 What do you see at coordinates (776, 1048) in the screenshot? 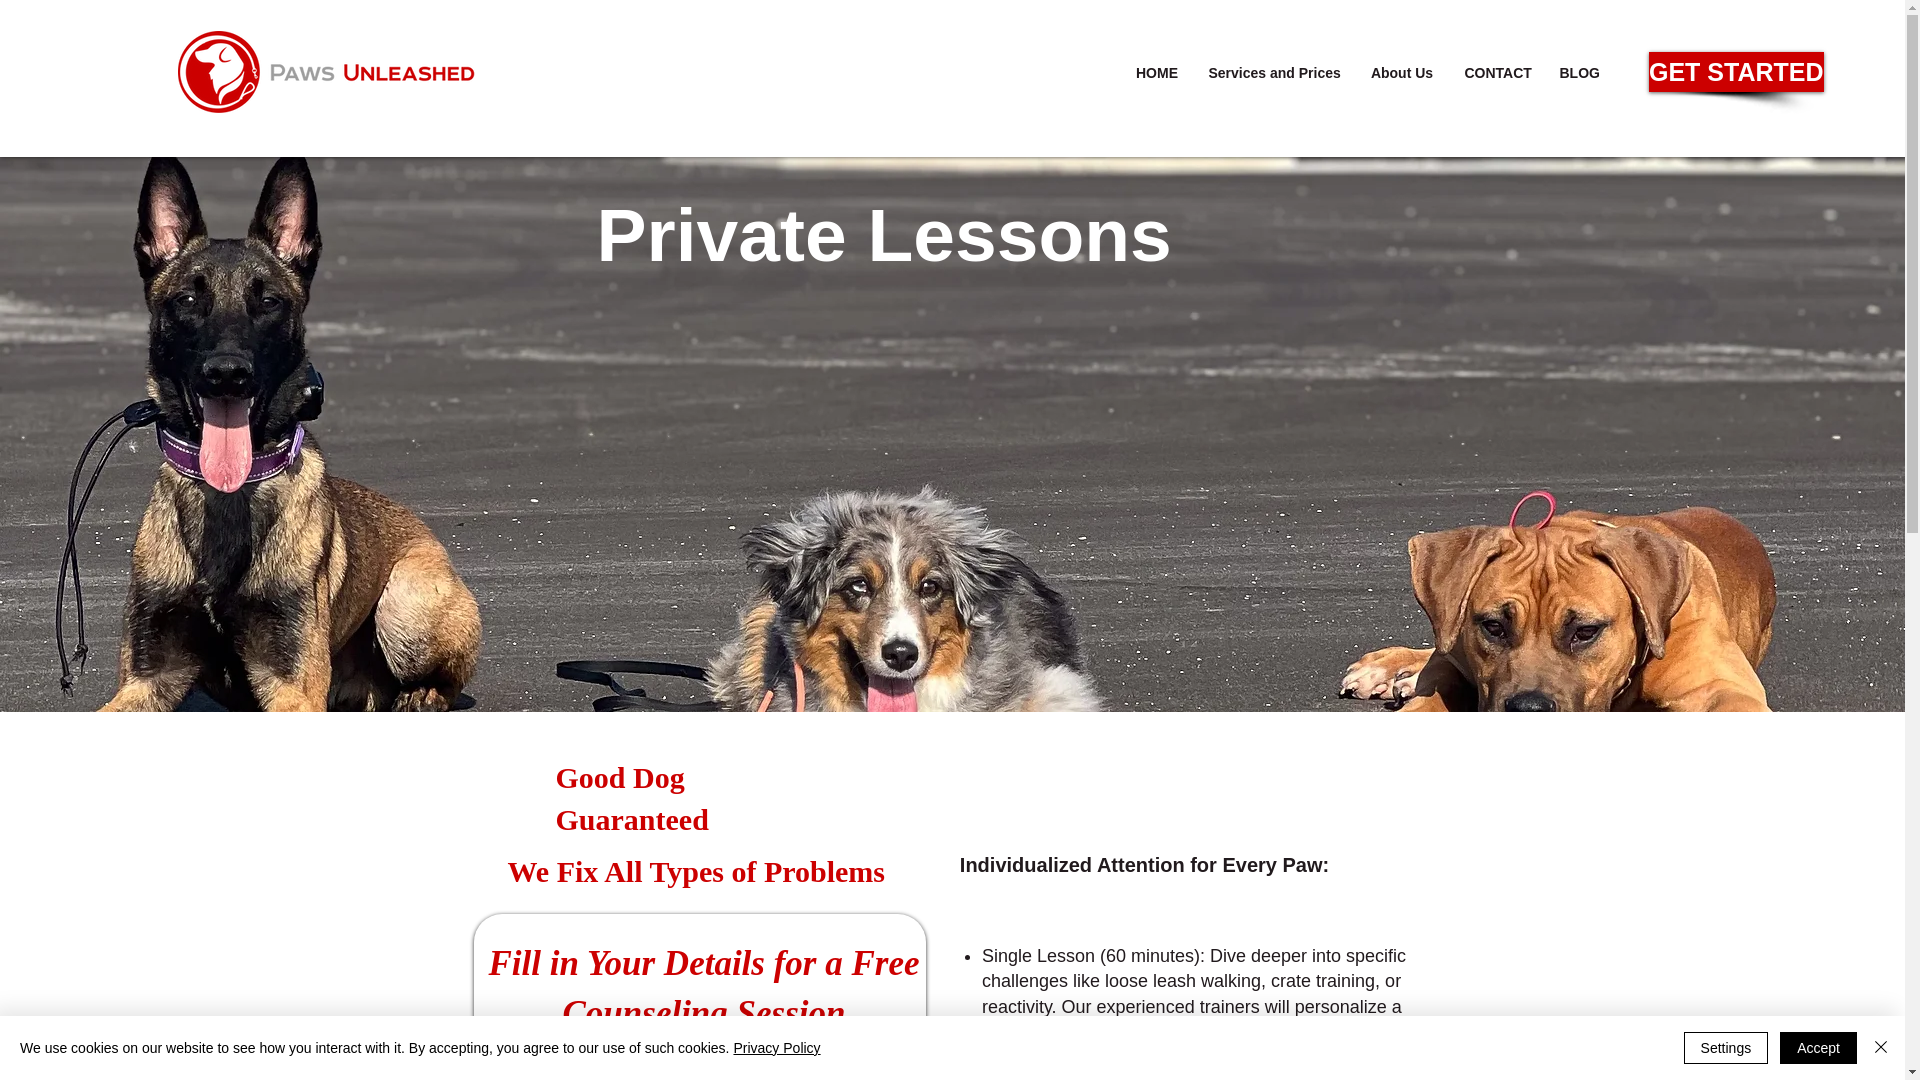
I see `Privacy Policy` at bounding box center [776, 1048].